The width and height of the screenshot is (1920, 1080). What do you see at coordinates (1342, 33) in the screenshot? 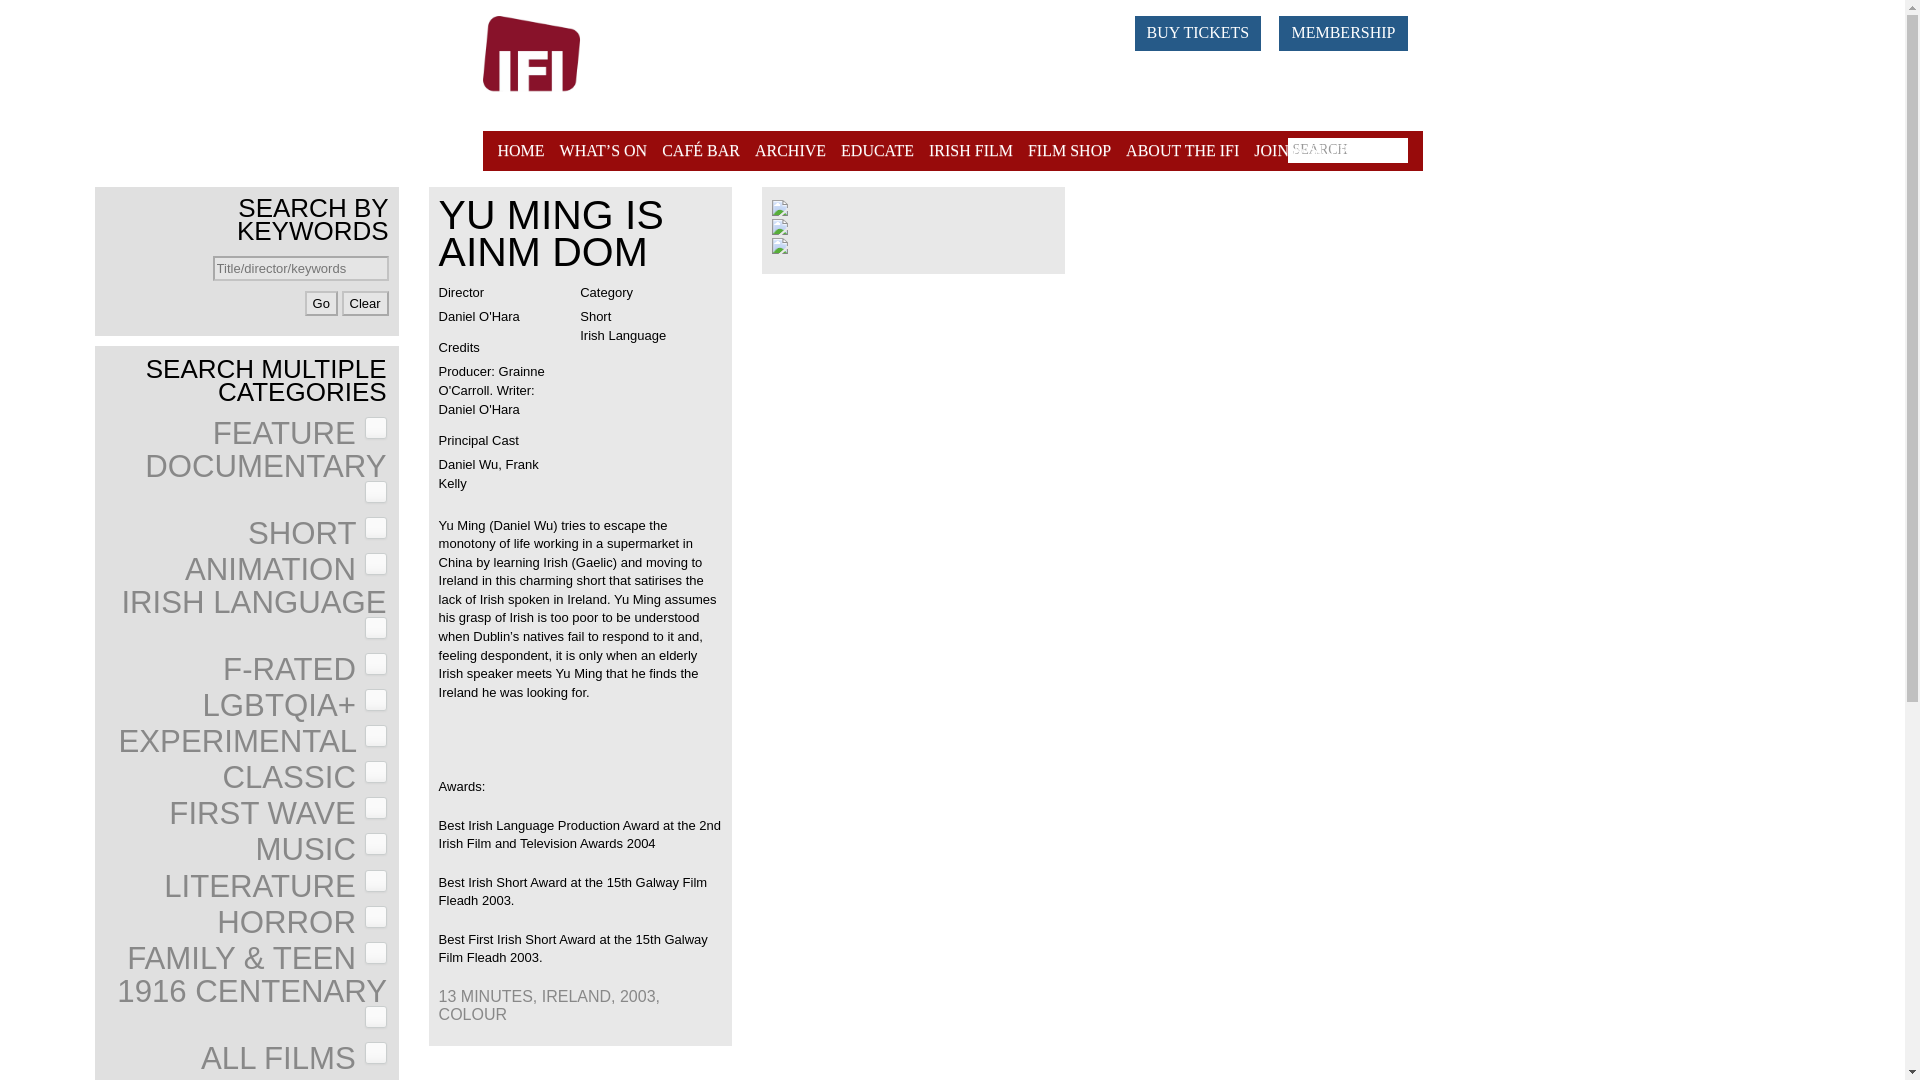
I see `MEMBERSHIP` at bounding box center [1342, 33].